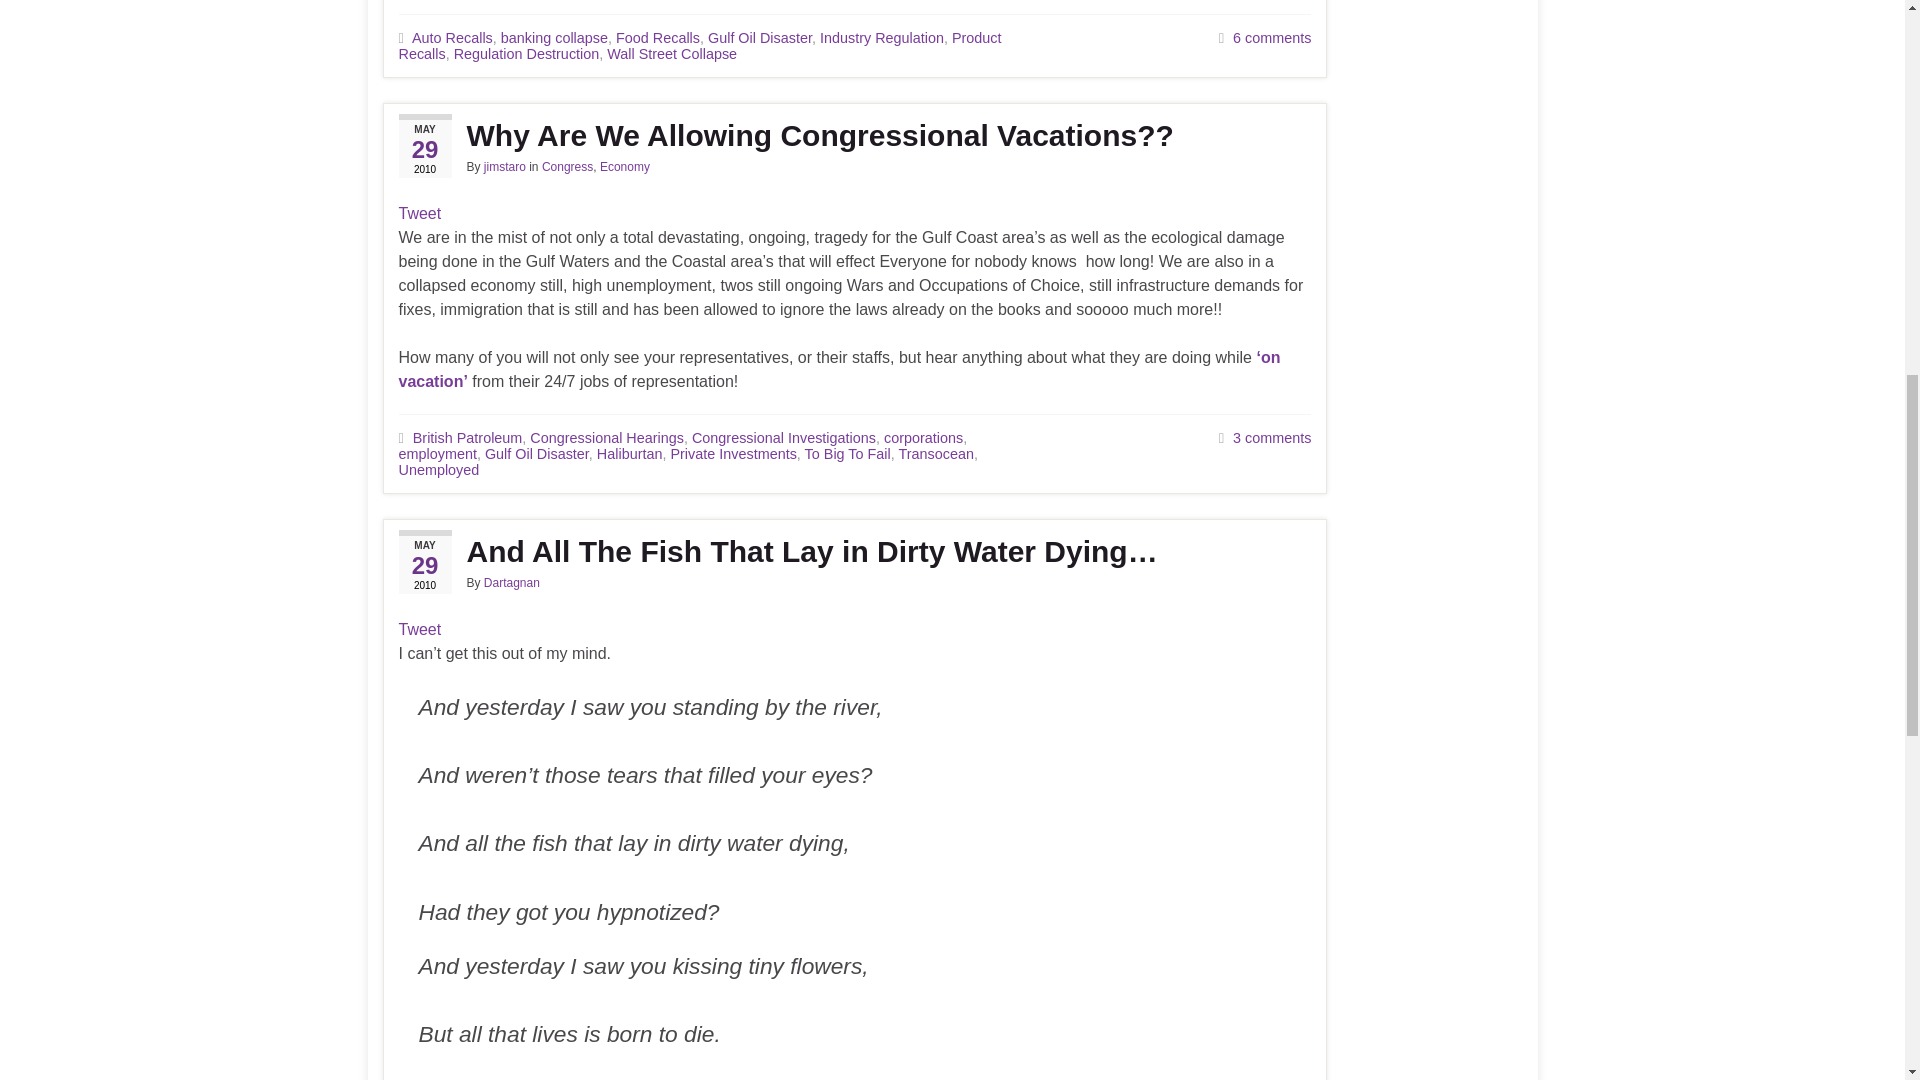 The height and width of the screenshot is (1080, 1920). Describe the element at coordinates (698, 46) in the screenshot. I see `Product Recalls` at that location.